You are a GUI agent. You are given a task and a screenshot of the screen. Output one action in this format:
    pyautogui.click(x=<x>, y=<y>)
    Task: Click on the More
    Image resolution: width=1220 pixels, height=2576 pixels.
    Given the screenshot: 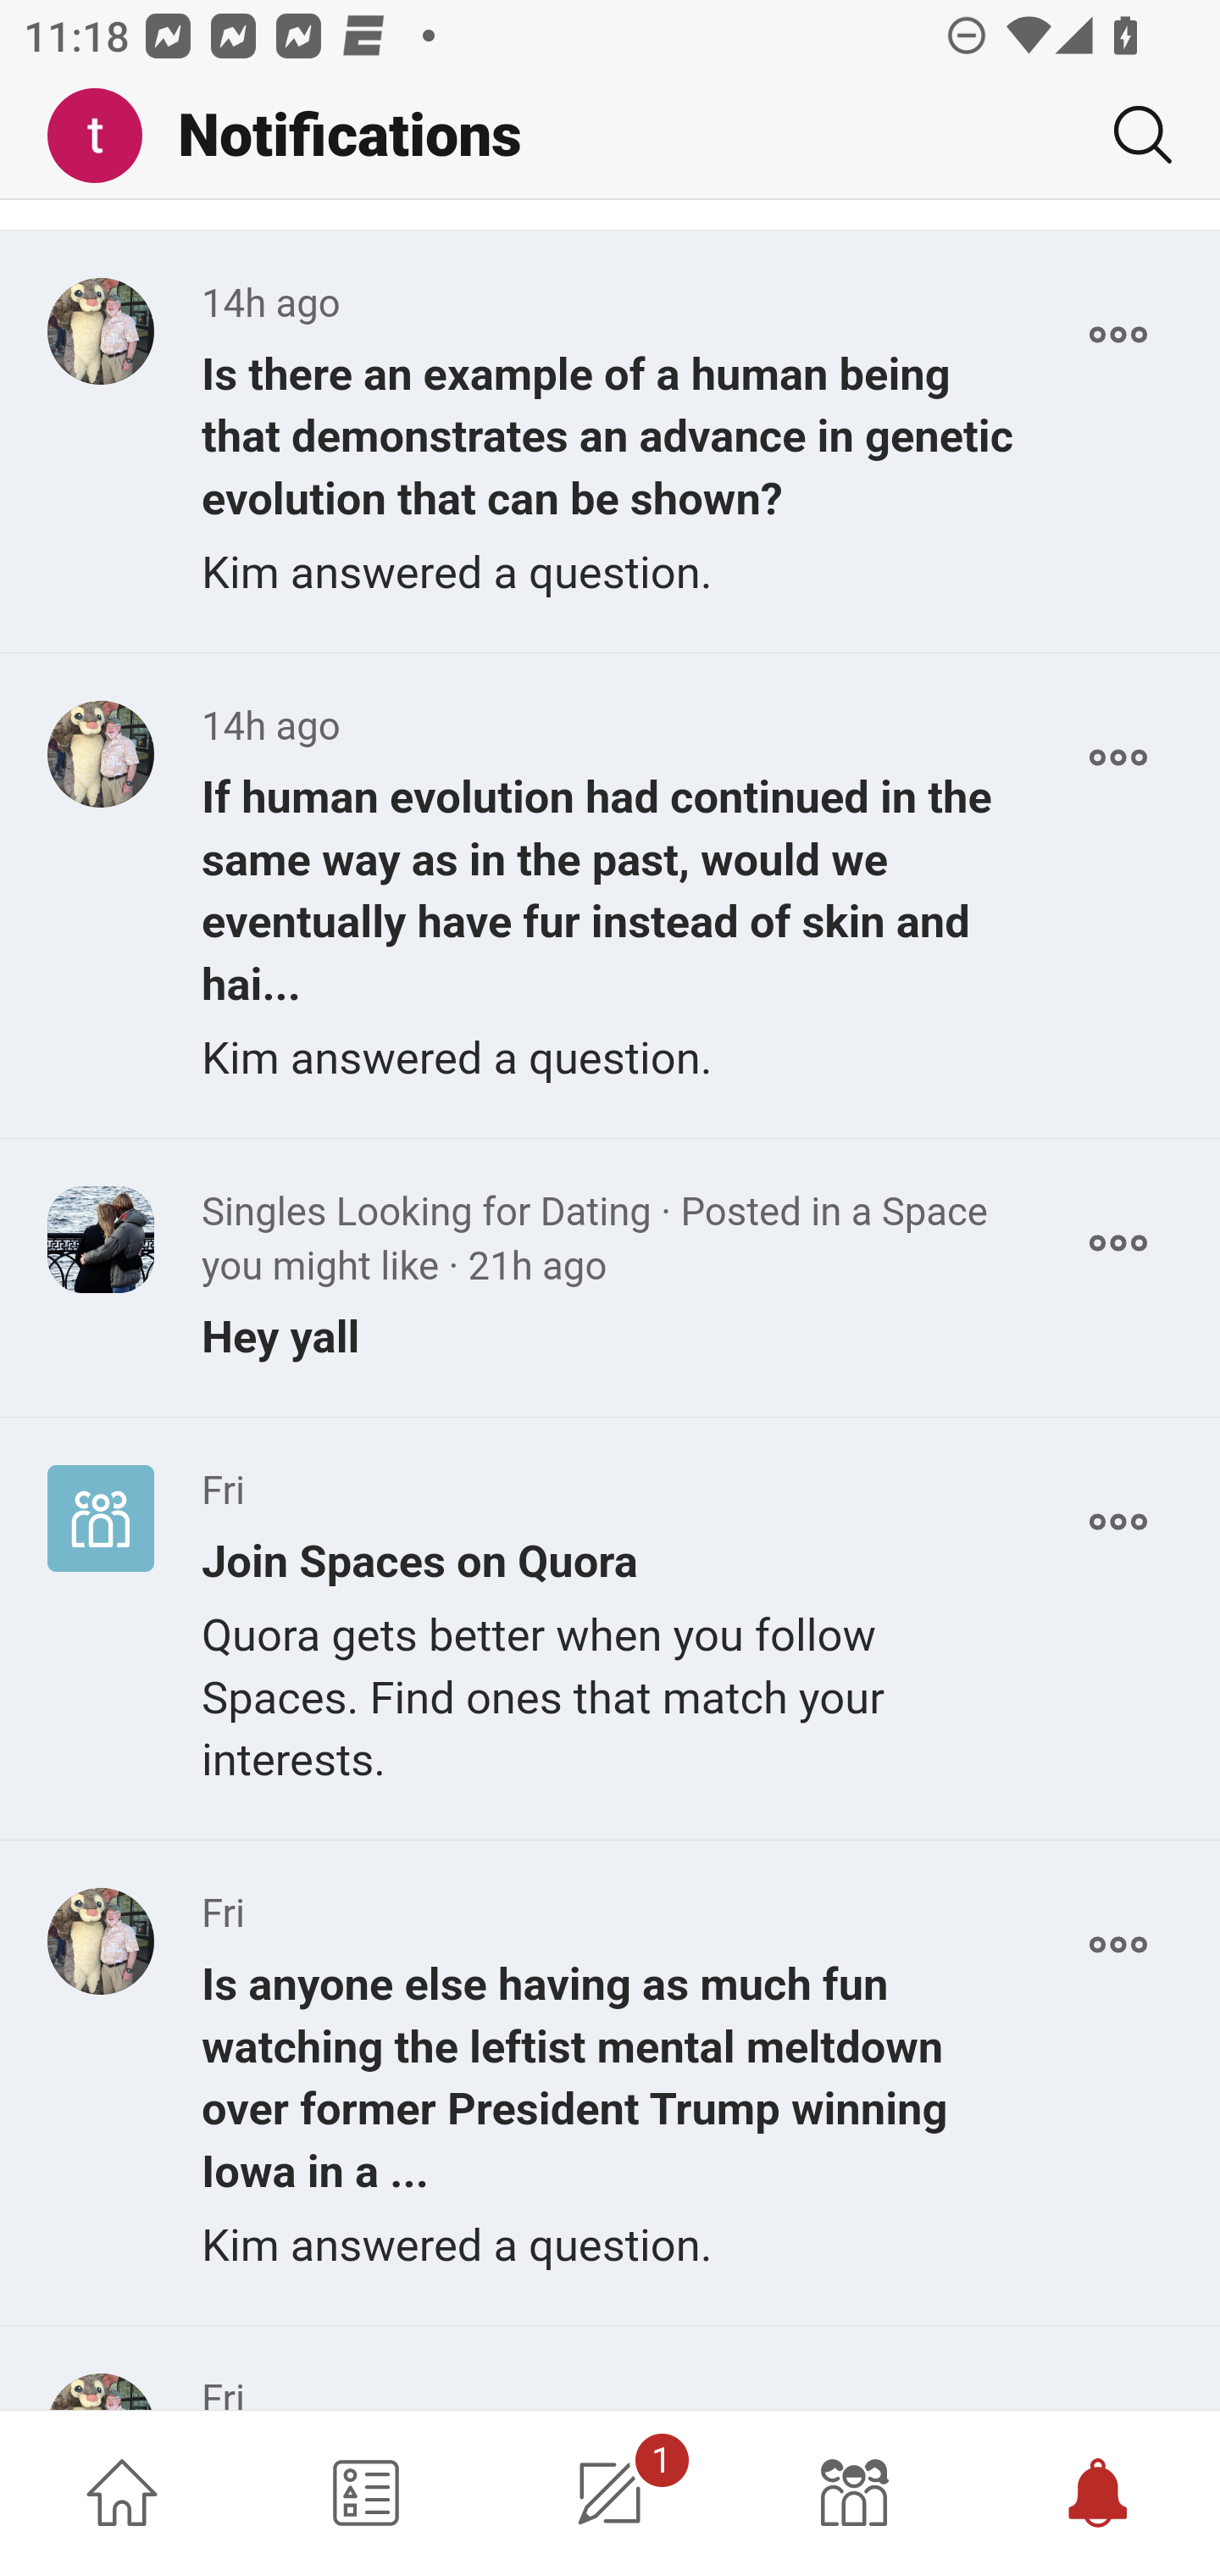 What is the action you would take?
    pyautogui.click(x=1118, y=1520)
    